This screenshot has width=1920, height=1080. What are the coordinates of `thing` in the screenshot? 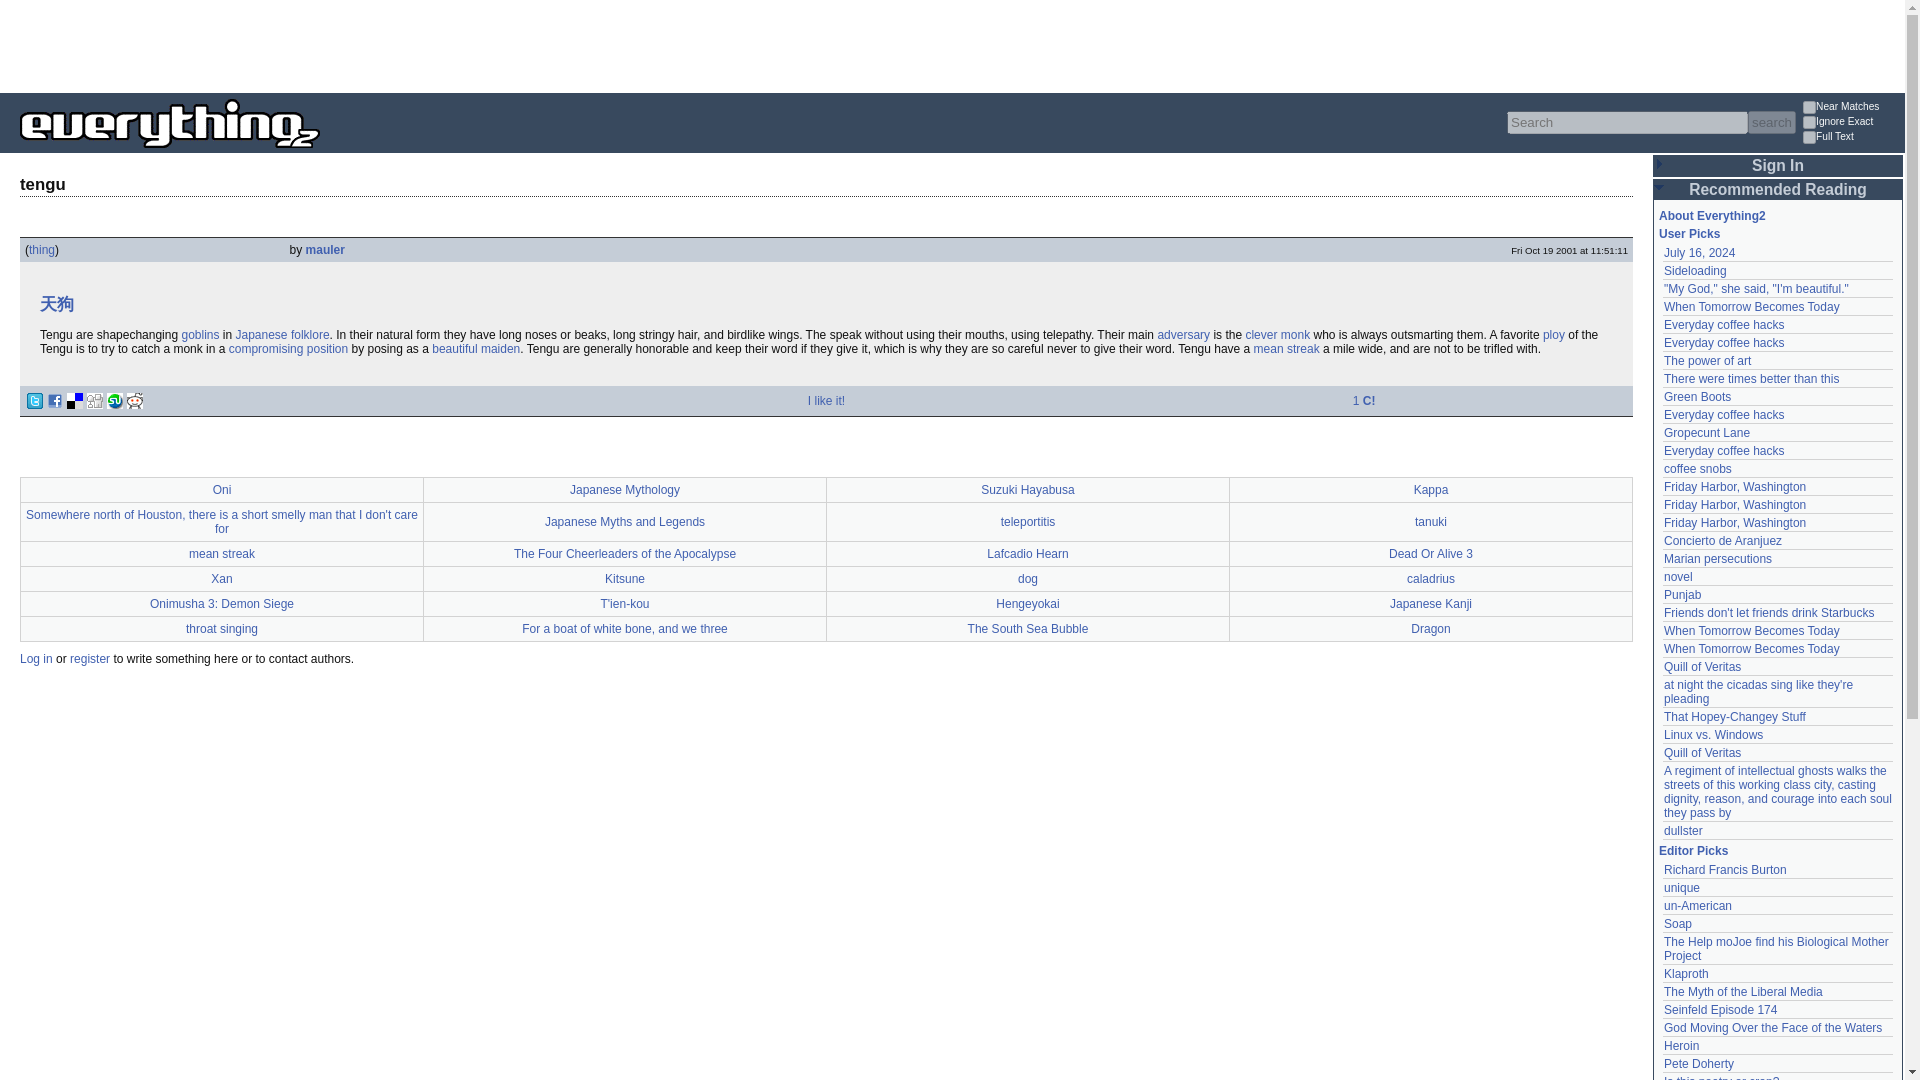 It's located at (42, 250).